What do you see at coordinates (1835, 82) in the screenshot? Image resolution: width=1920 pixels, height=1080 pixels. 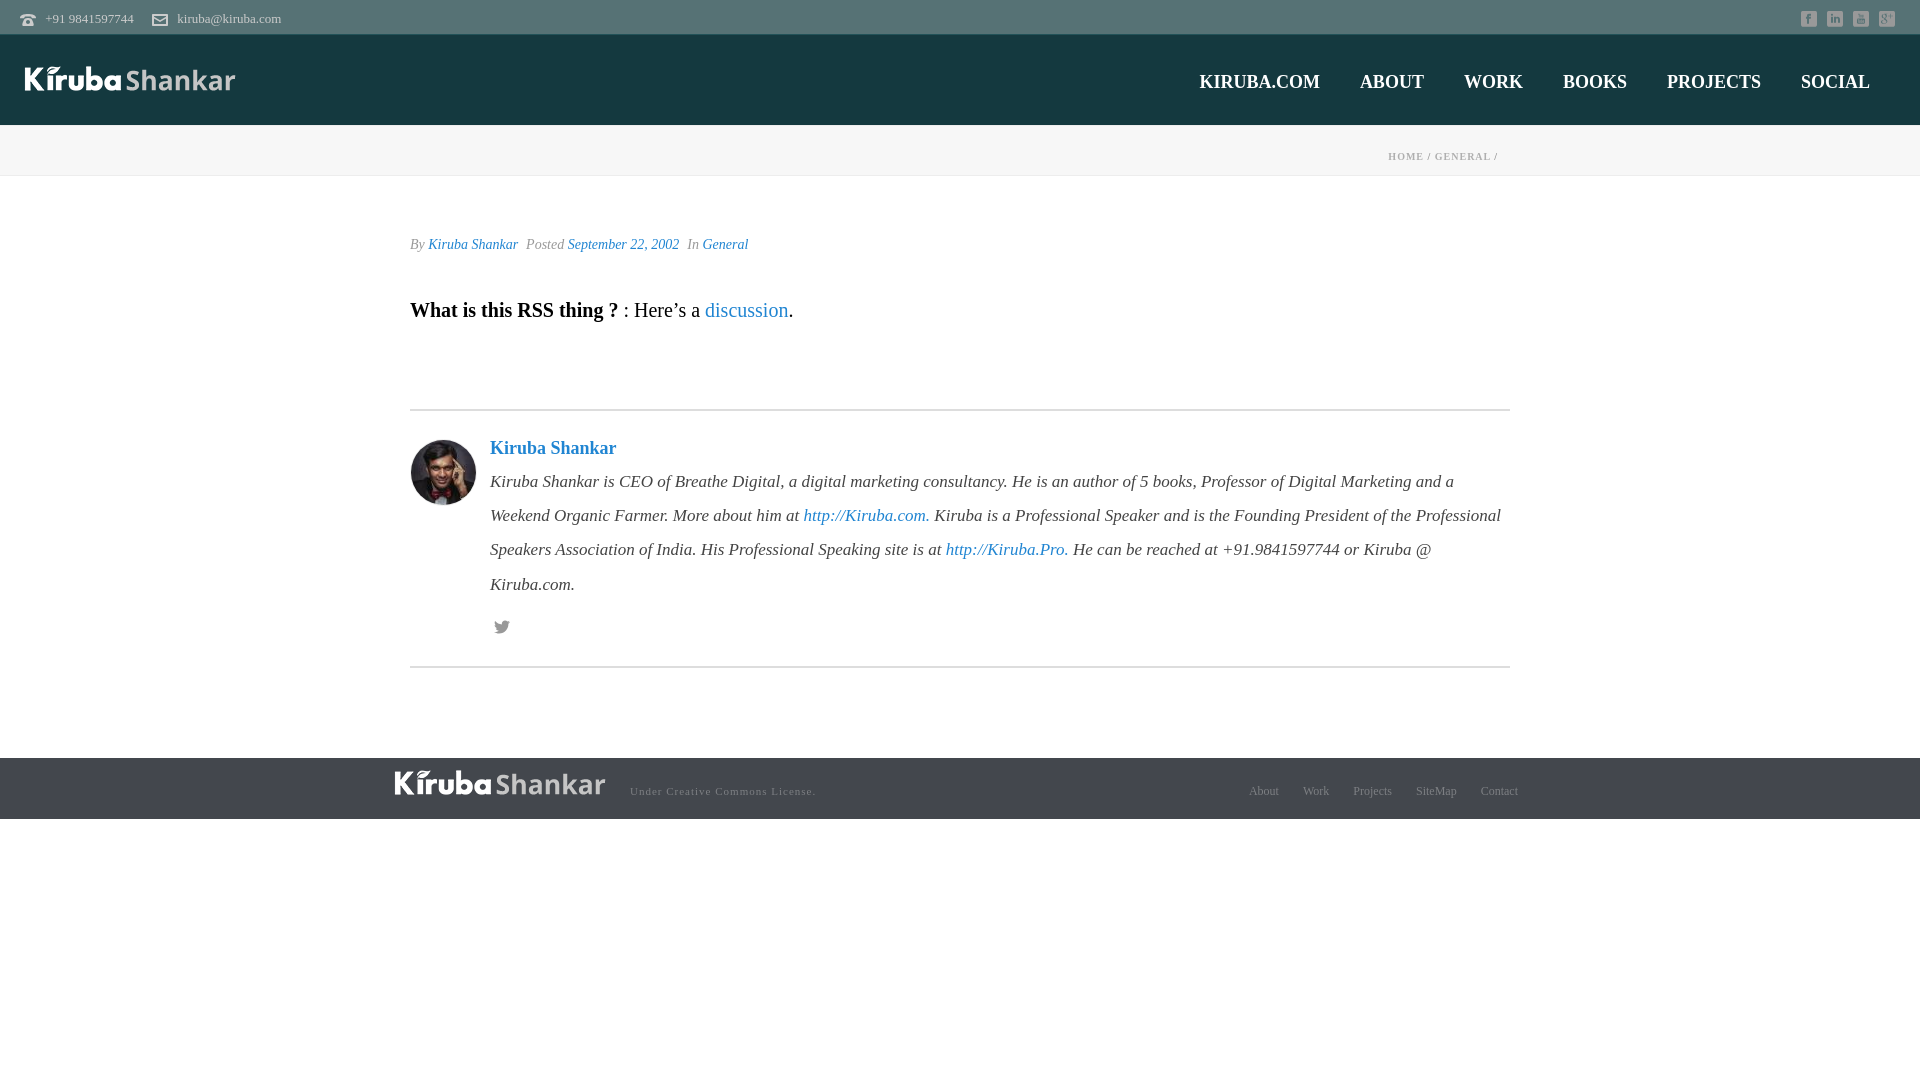 I see `SOCIAL` at bounding box center [1835, 82].